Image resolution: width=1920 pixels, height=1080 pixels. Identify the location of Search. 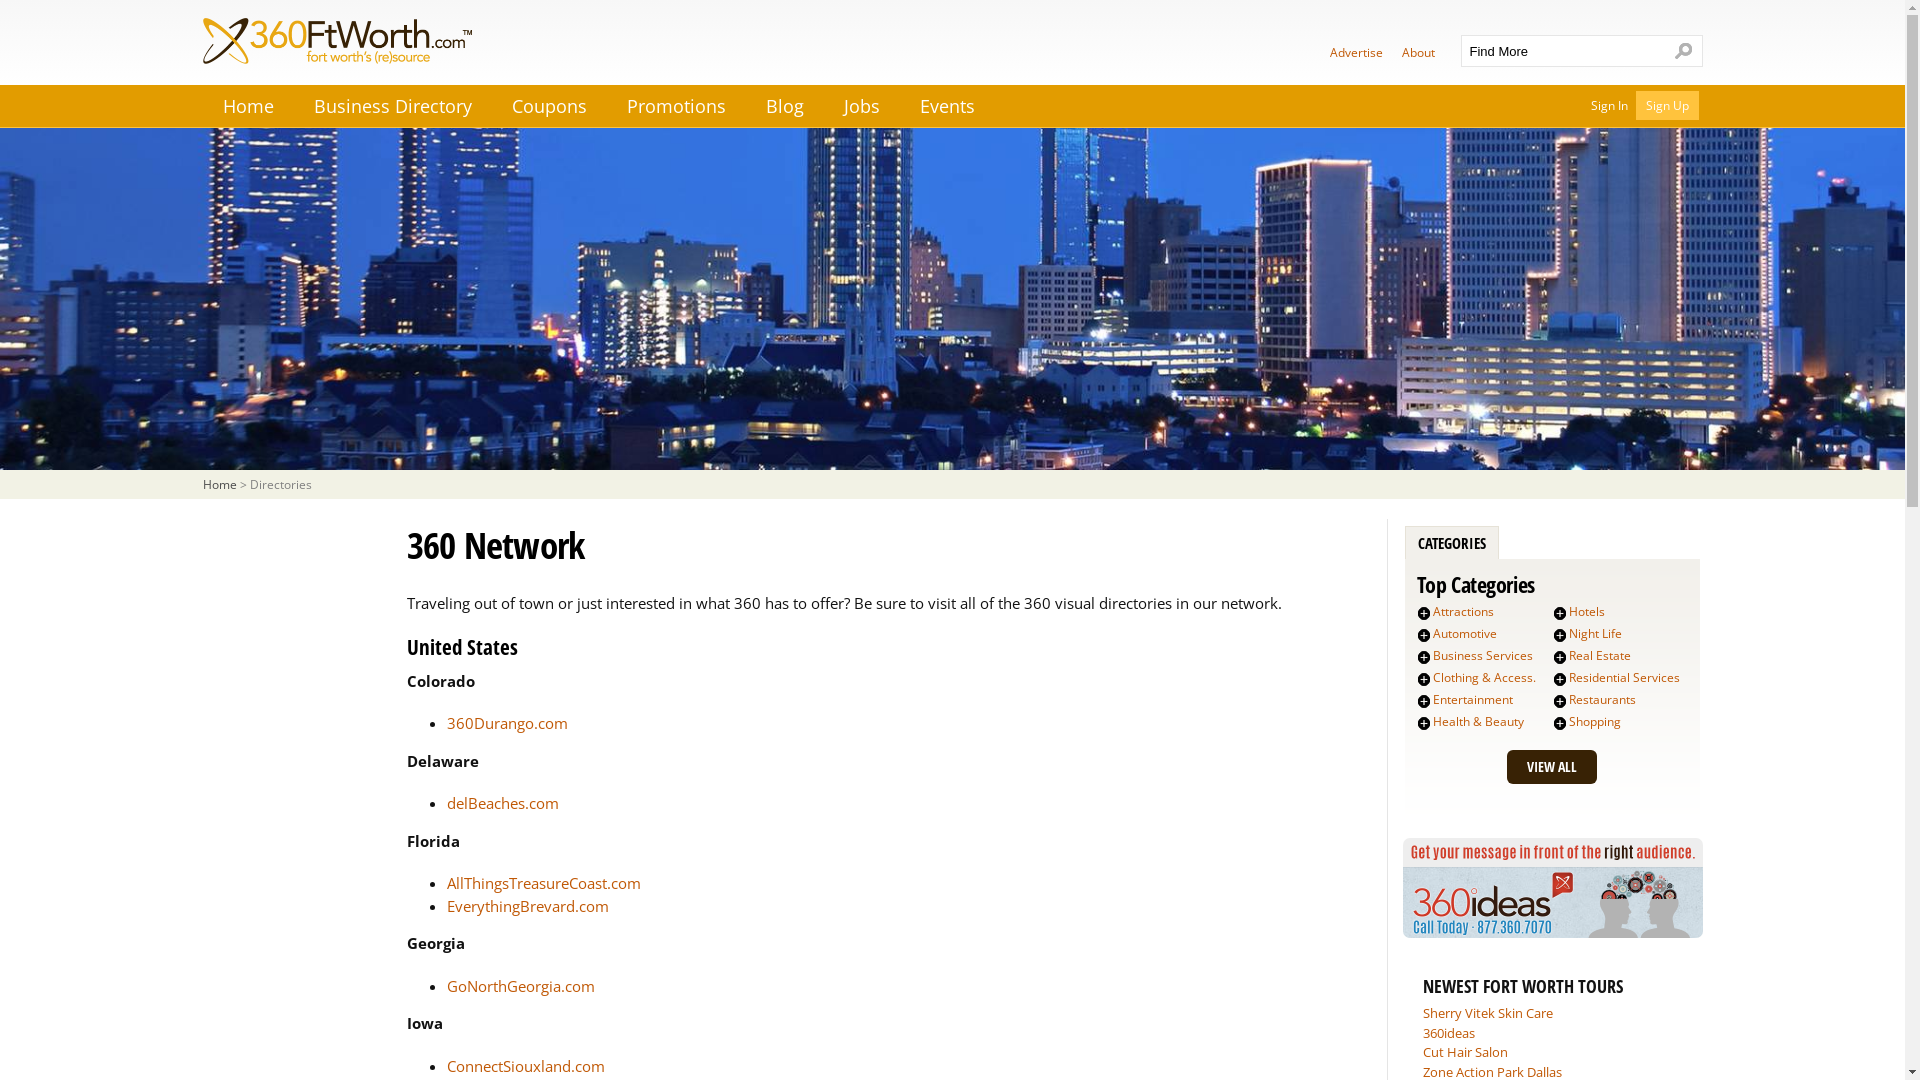
(1684, 51).